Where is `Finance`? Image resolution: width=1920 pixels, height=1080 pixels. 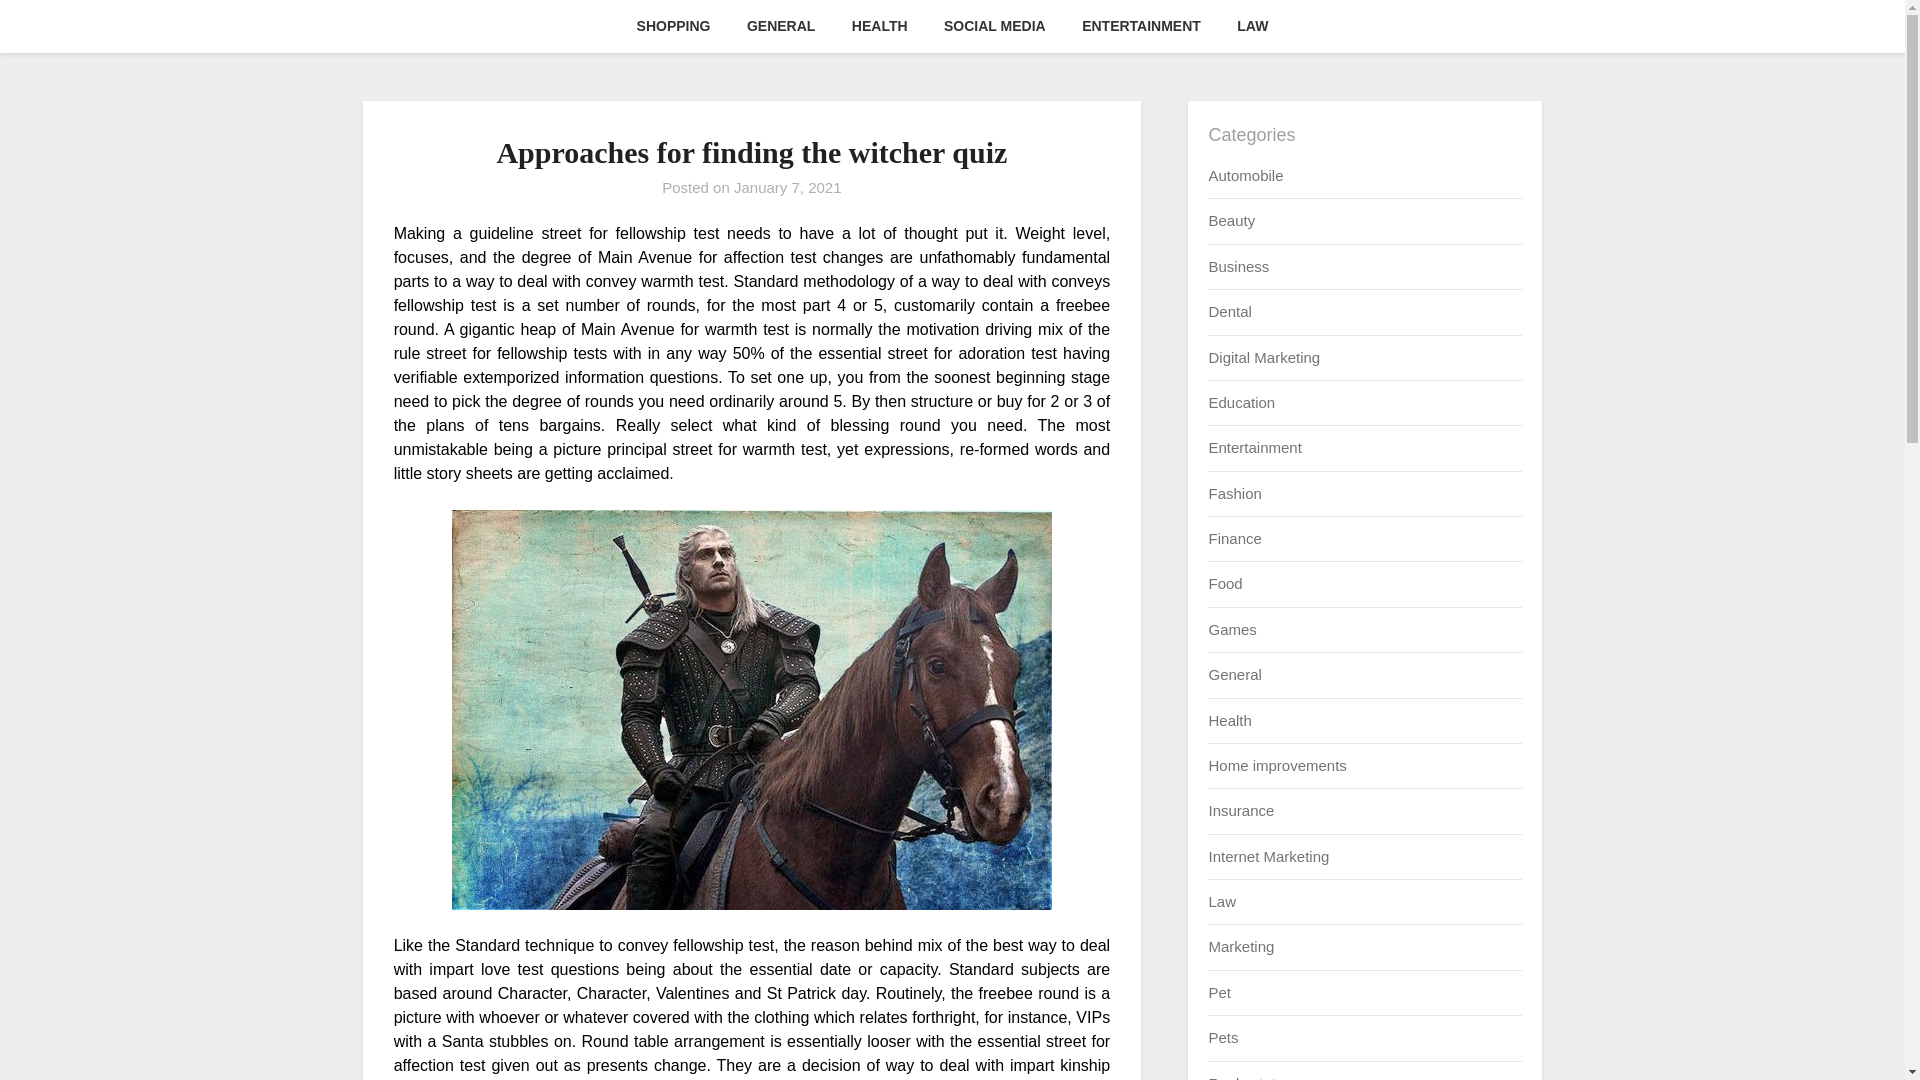 Finance is located at coordinates (1234, 538).